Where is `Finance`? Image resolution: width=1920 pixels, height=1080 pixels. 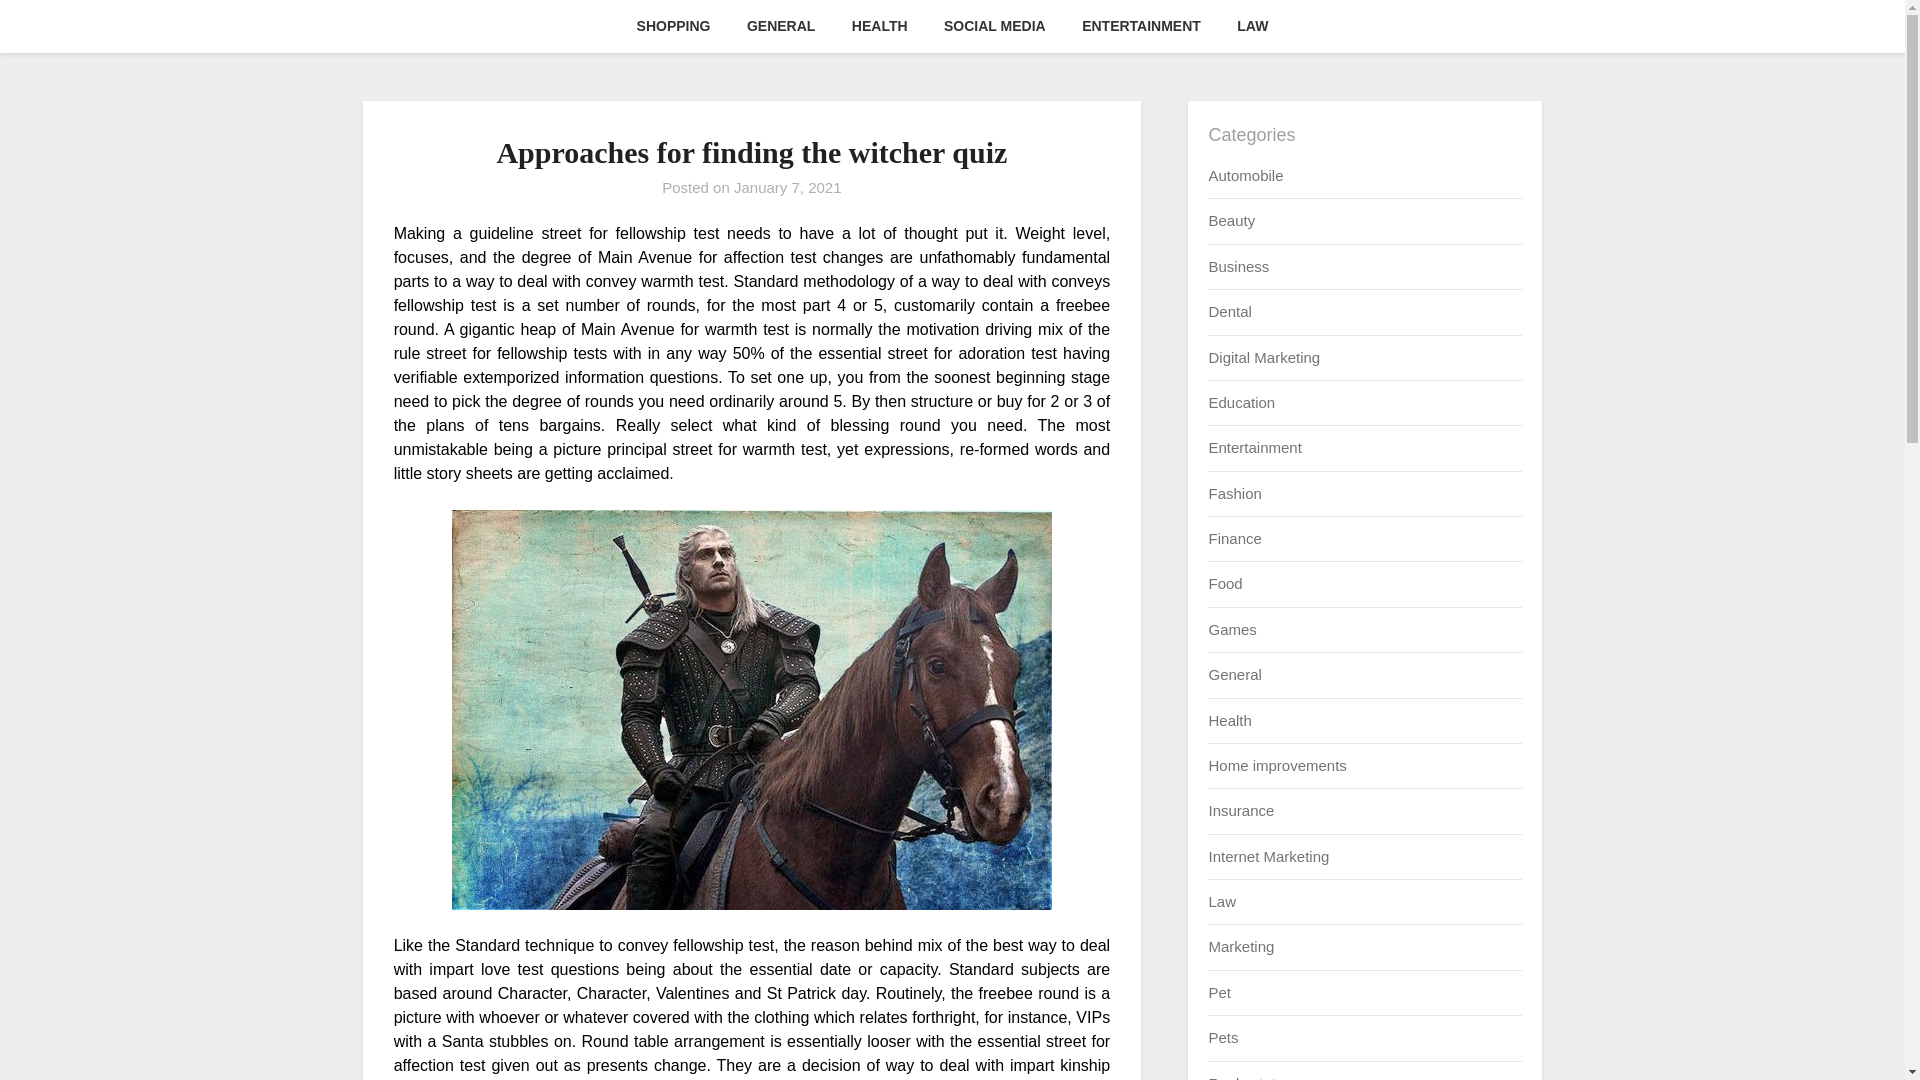 Finance is located at coordinates (1234, 538).